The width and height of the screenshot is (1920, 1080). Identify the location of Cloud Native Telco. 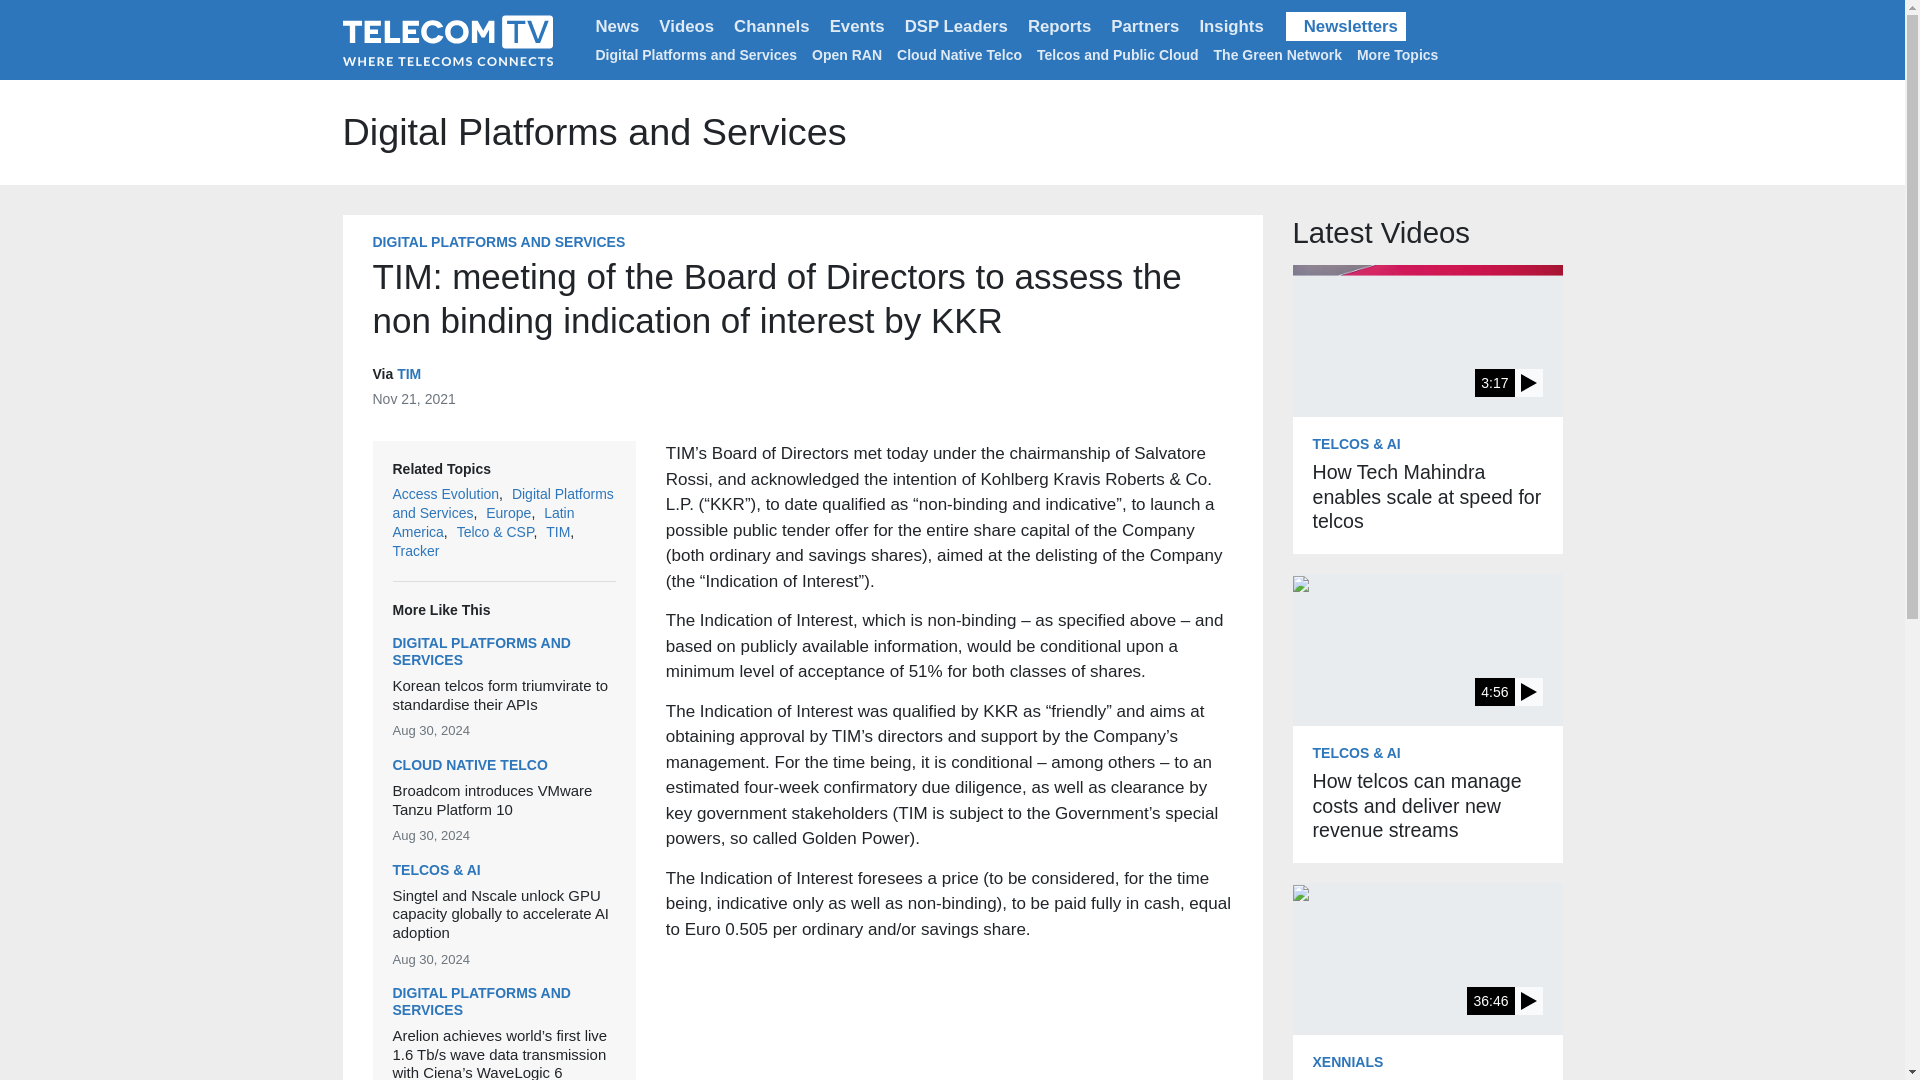
(958, 54).